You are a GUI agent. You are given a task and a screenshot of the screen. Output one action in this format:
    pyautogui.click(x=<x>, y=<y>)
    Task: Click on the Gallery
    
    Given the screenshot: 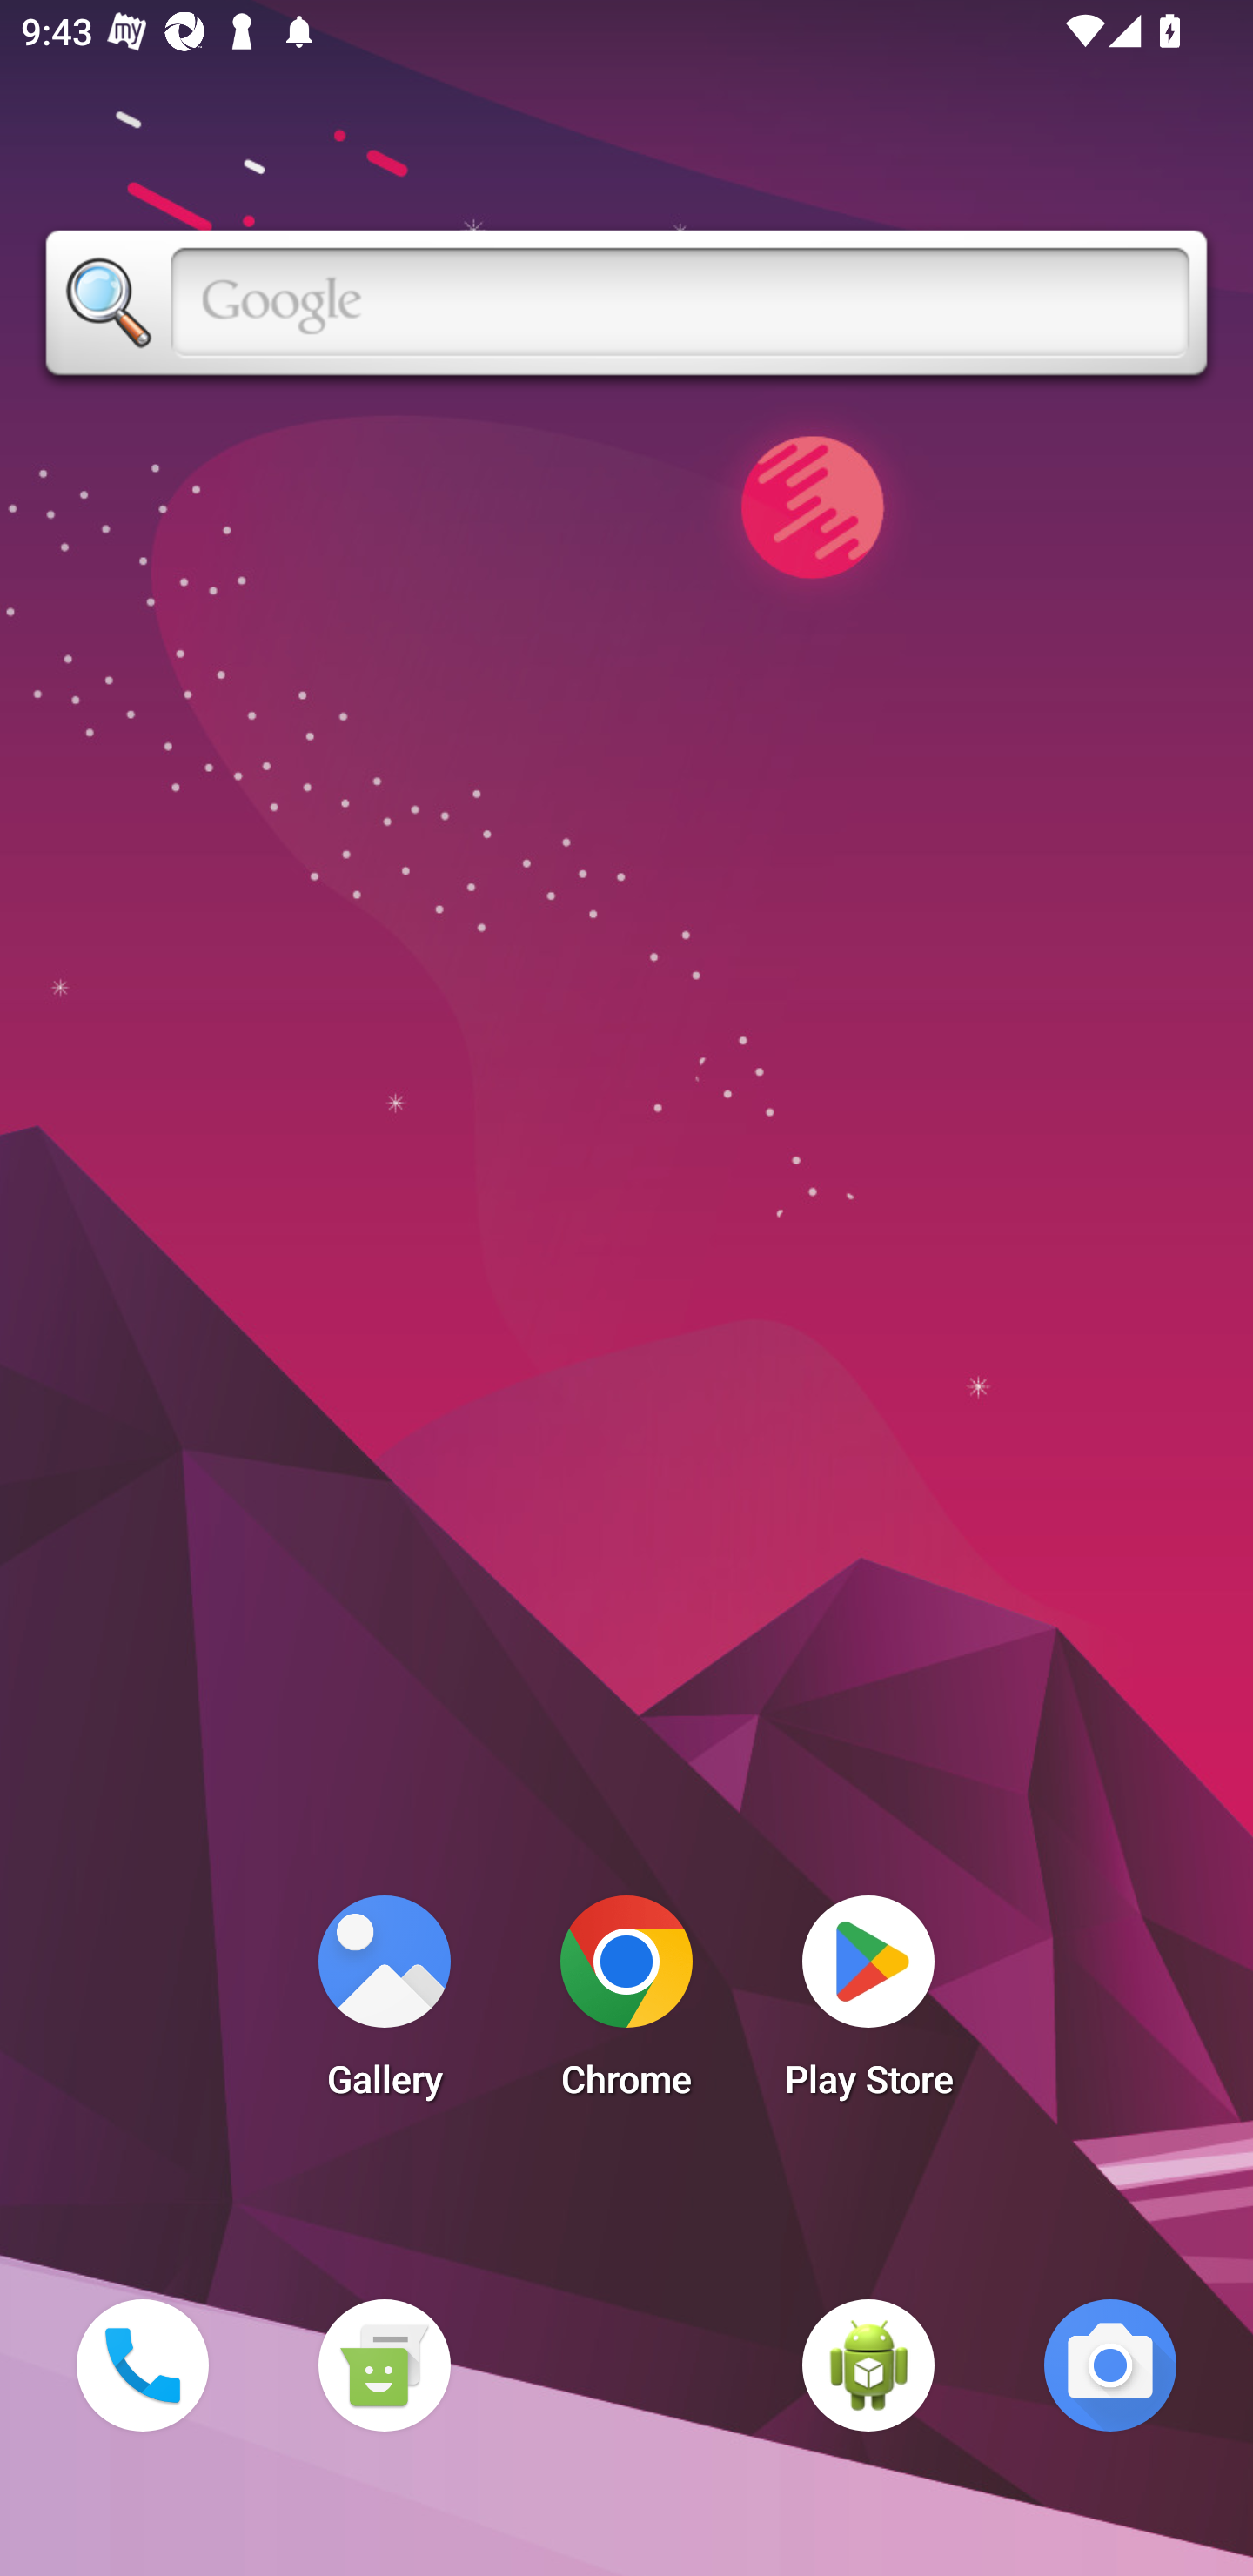 What is the action you would take?
    pyautogui.click(x=384, y=2005)
    